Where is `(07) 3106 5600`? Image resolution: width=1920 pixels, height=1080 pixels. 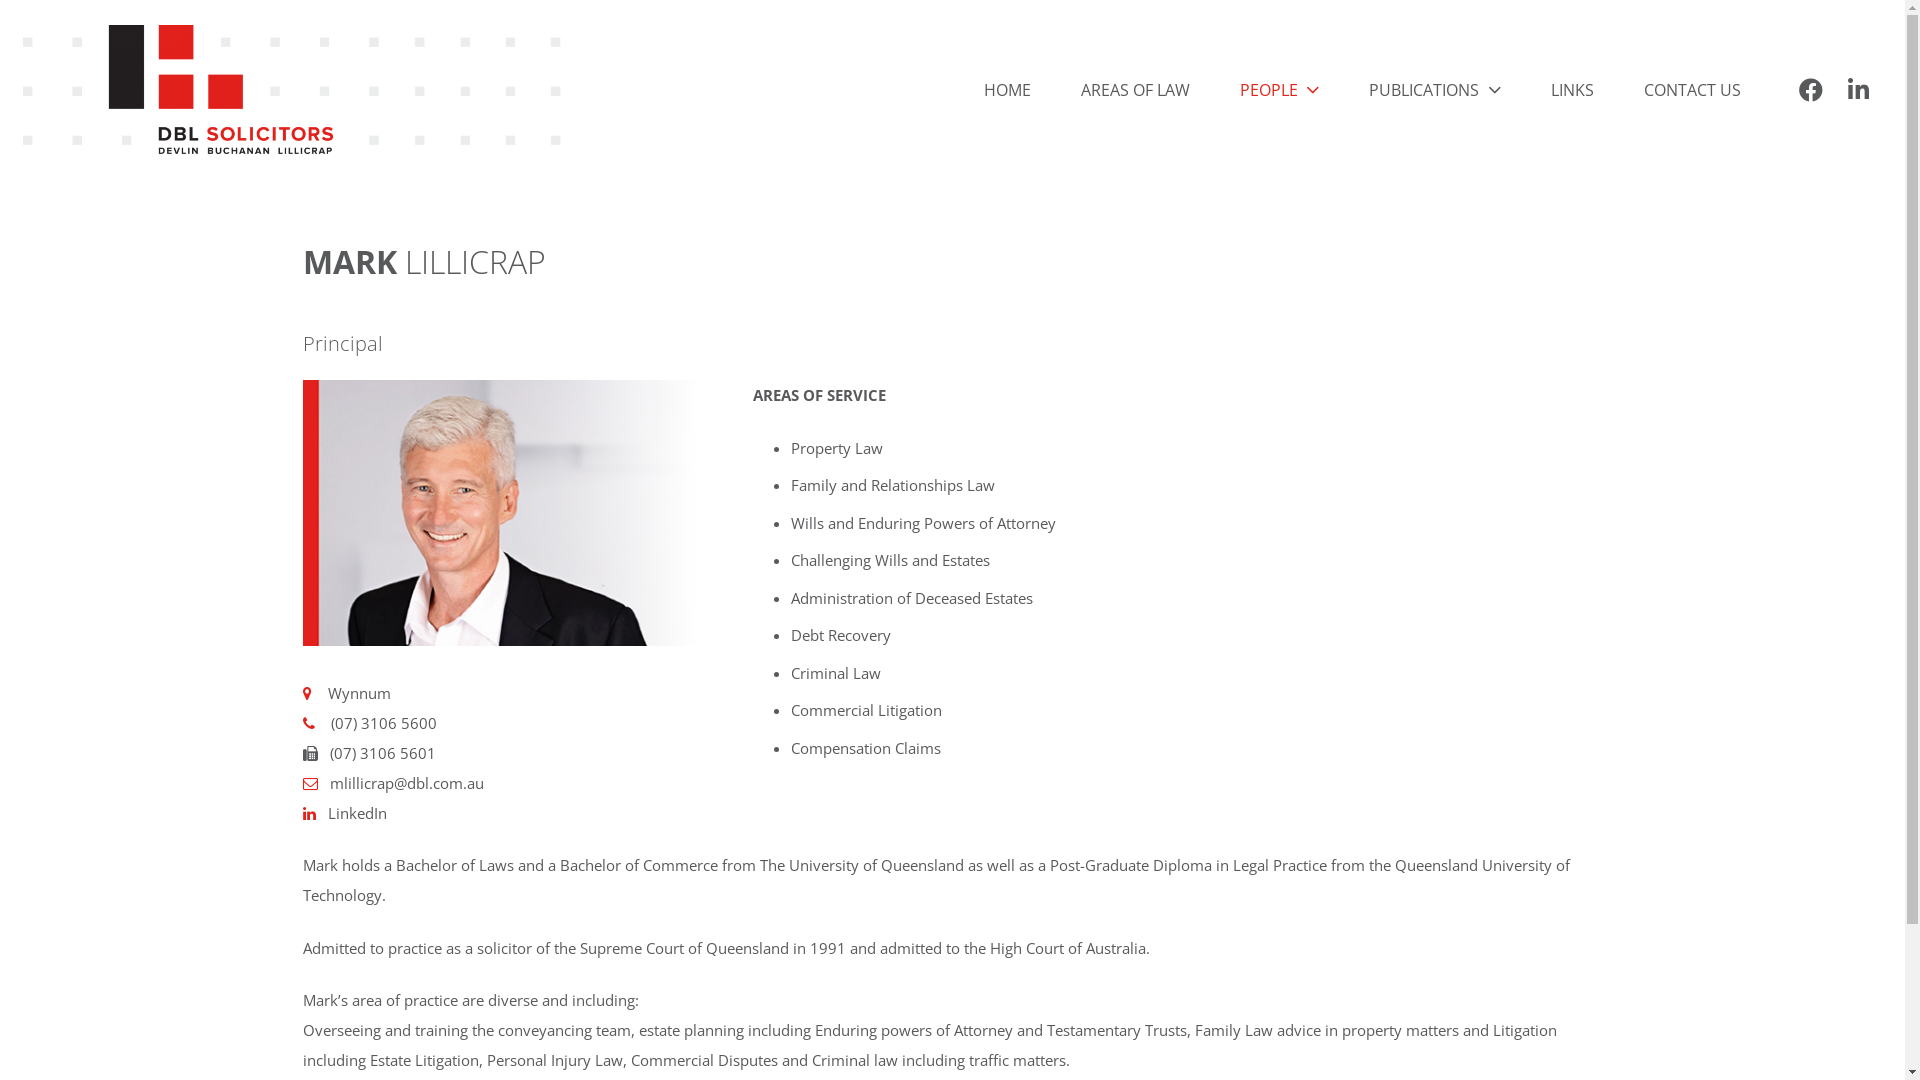 (07) 3106 5600 is located at coordinates (383, 723).